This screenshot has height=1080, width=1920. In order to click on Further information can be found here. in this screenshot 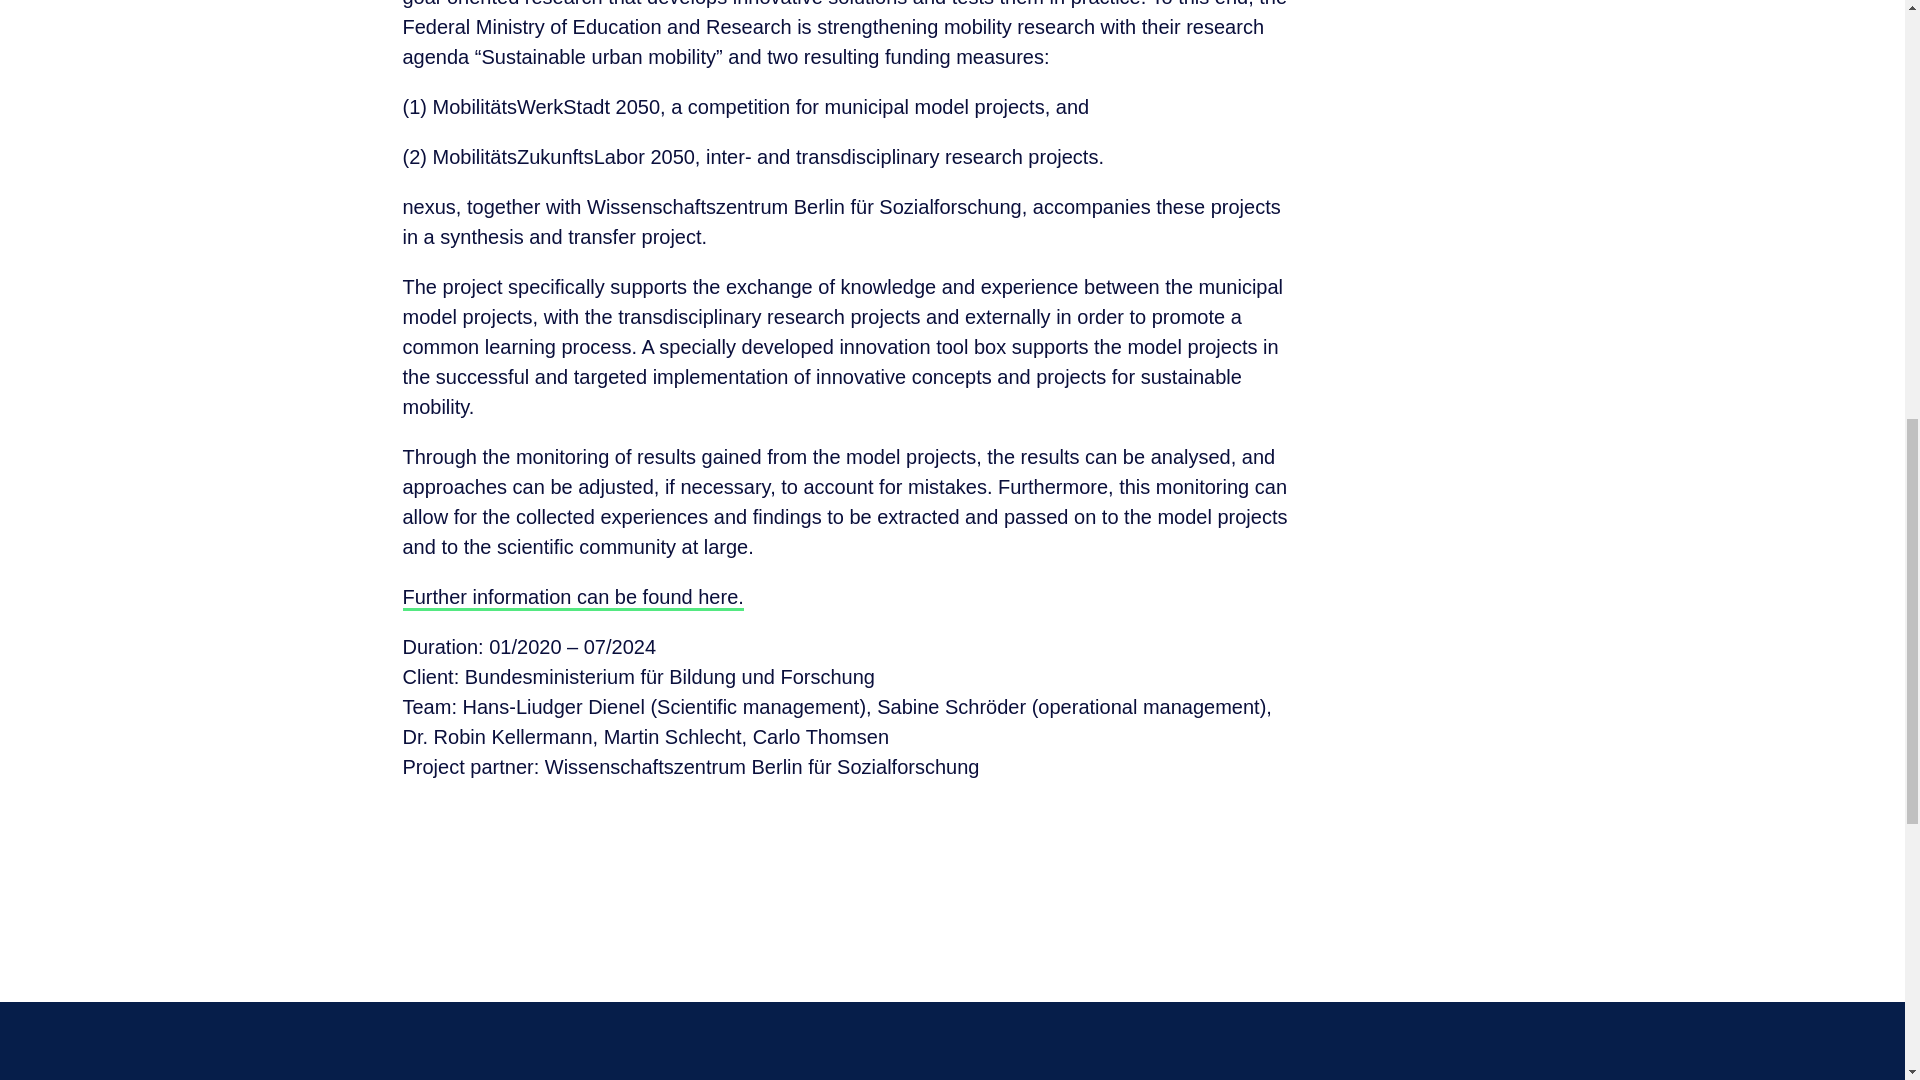, I will do `click(572, 598)`.